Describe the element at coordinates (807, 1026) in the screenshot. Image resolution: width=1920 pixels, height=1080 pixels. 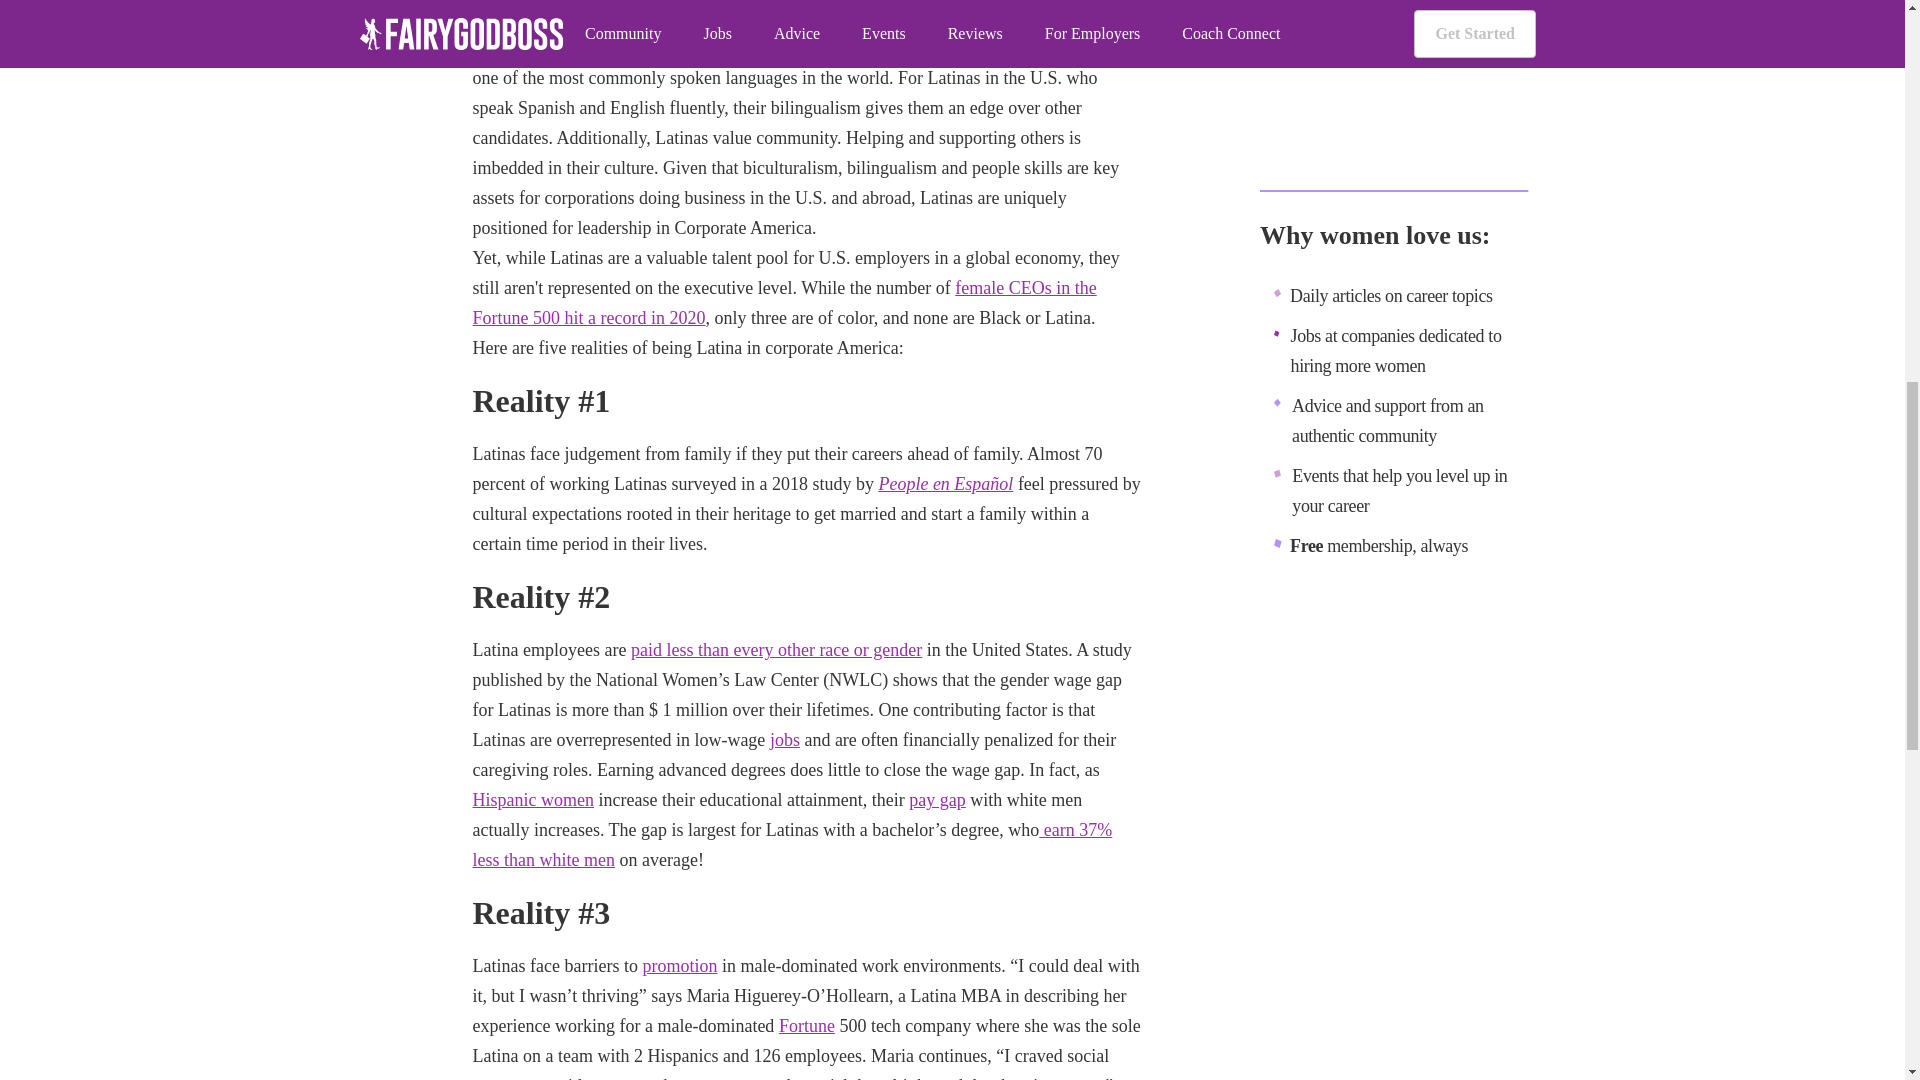
I see `Fortune` at that location.